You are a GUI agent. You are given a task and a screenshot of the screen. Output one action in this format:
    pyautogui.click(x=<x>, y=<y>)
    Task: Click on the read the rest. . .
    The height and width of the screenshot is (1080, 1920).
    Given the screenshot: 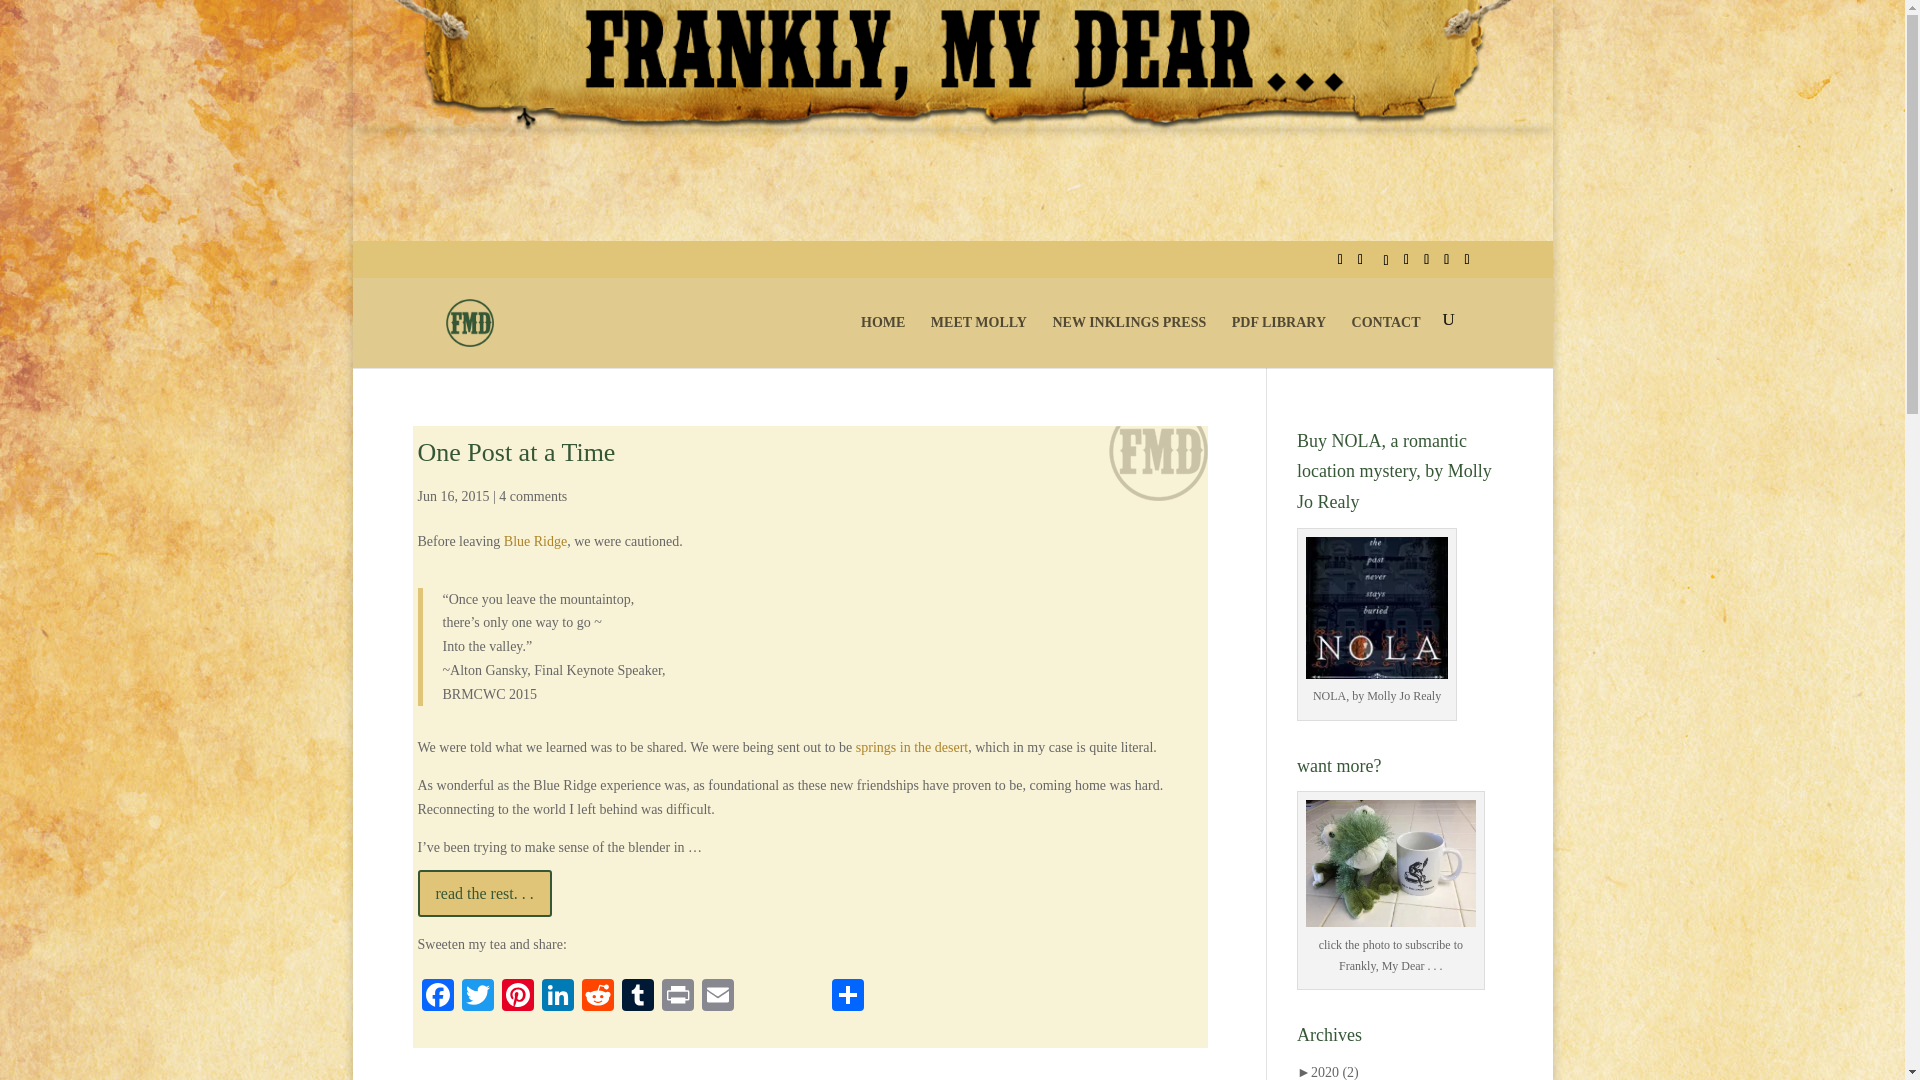 What is the action you would take?
    pyautogui.click(x=485, y=893)
    